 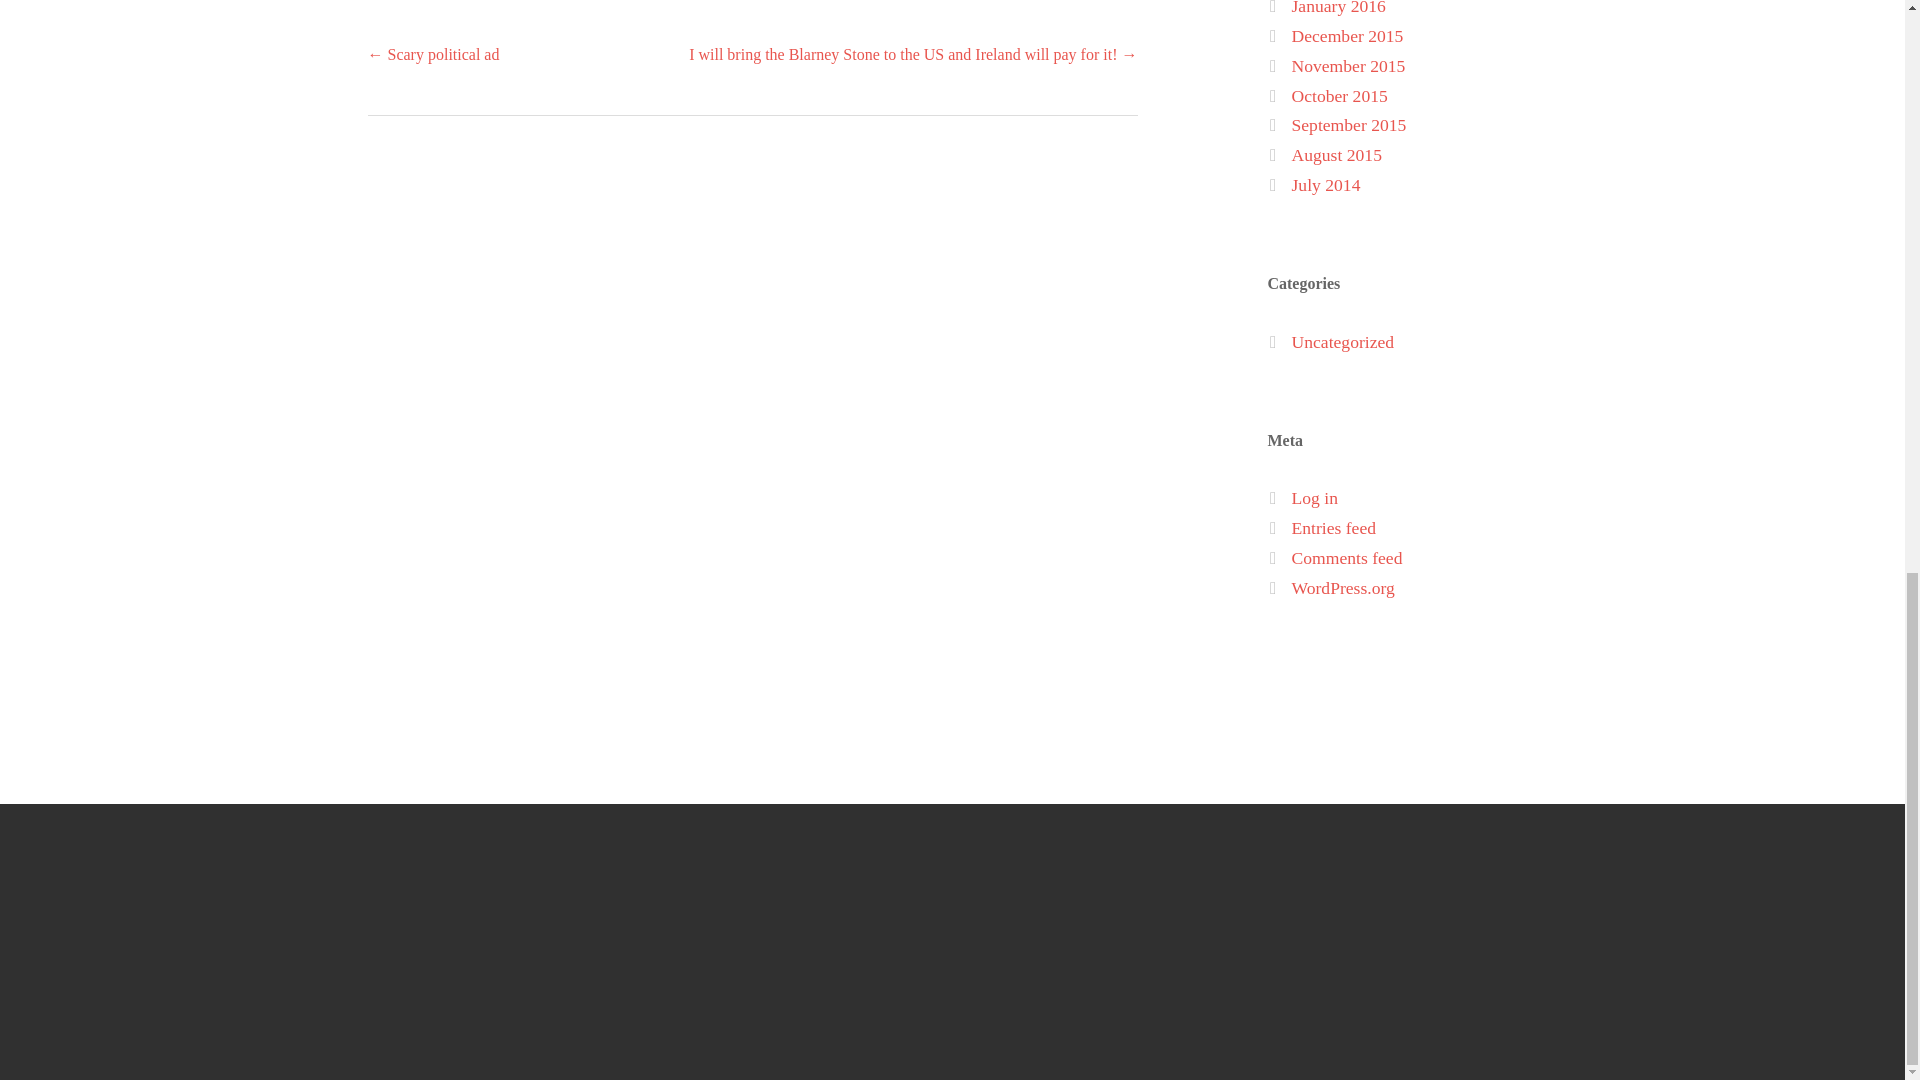 What do you see at coordinates (1348, 66) in the screenshot?
I see `November 2015` at bounding box center [1348, 66].